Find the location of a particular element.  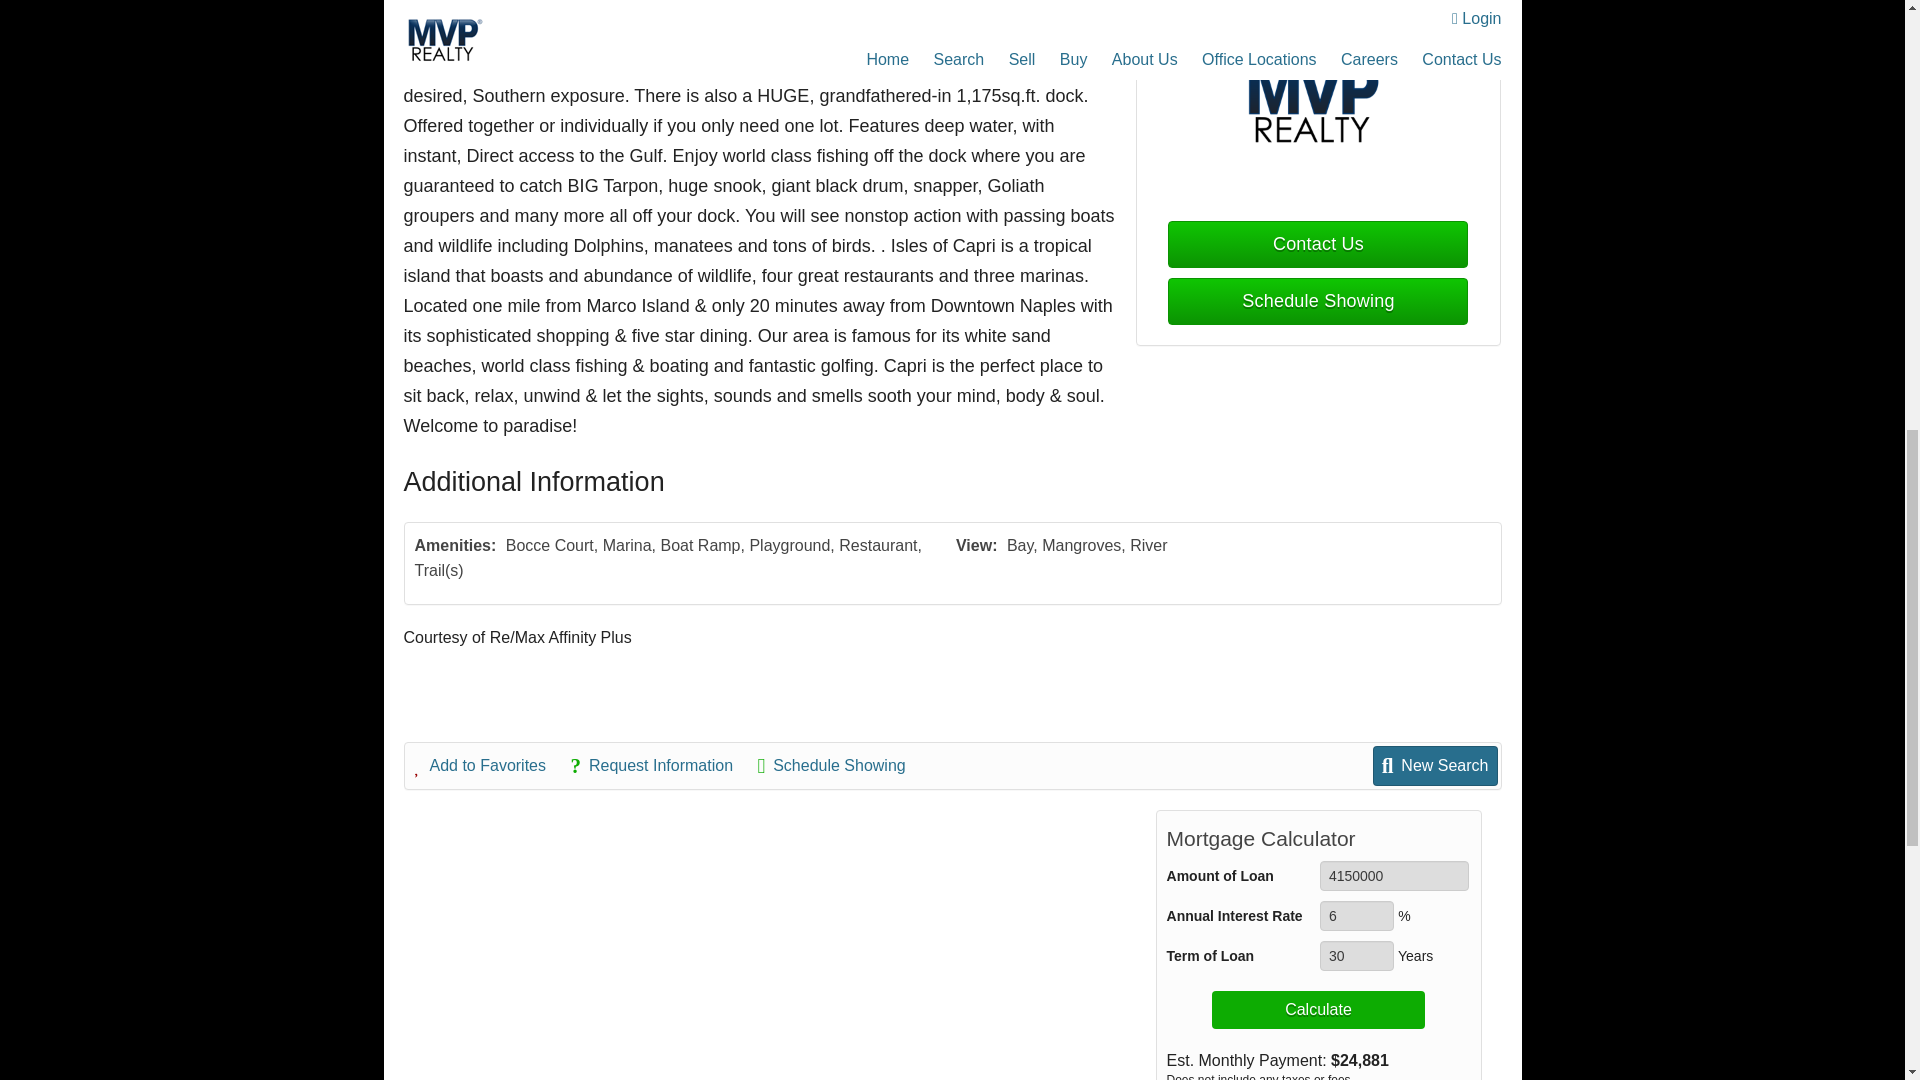

6 is located at coordinates (1356, 915).